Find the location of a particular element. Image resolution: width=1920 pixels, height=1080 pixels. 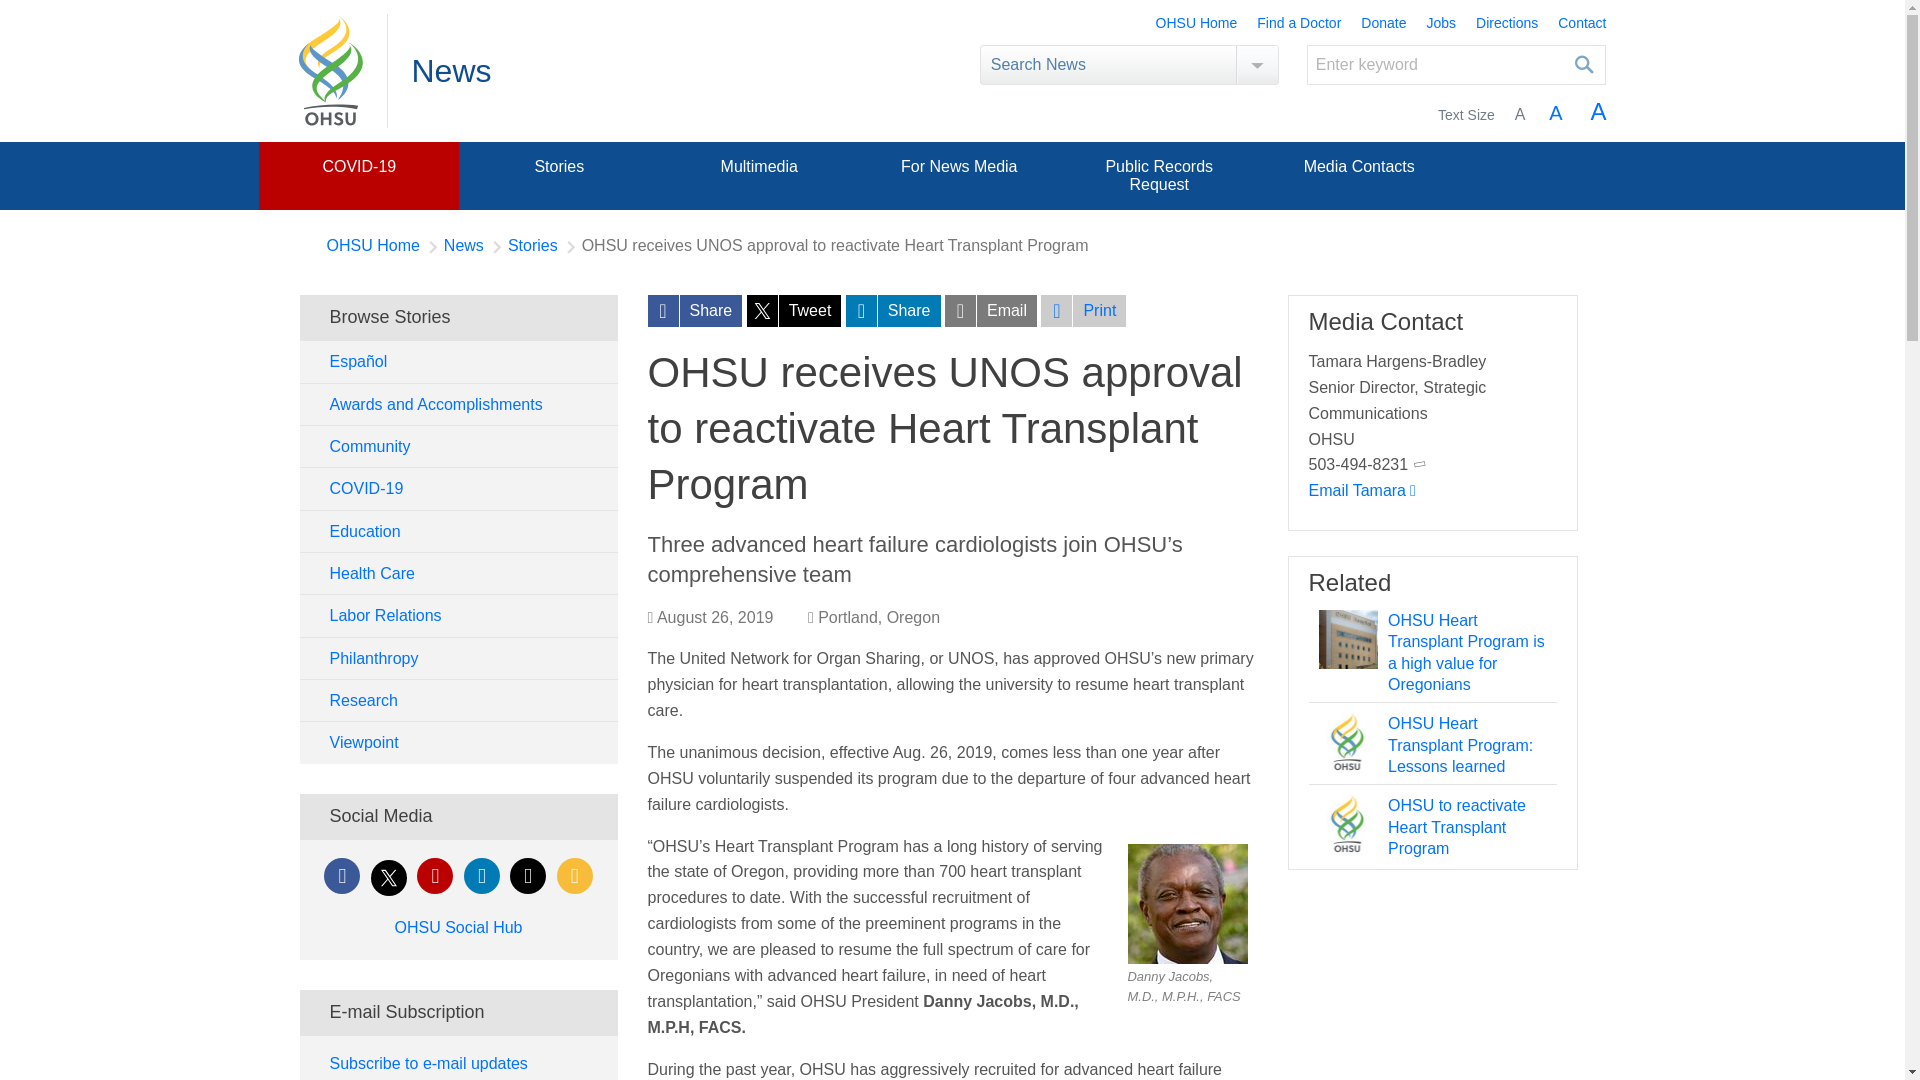

Jobs is located at coordinates (1440, 24).